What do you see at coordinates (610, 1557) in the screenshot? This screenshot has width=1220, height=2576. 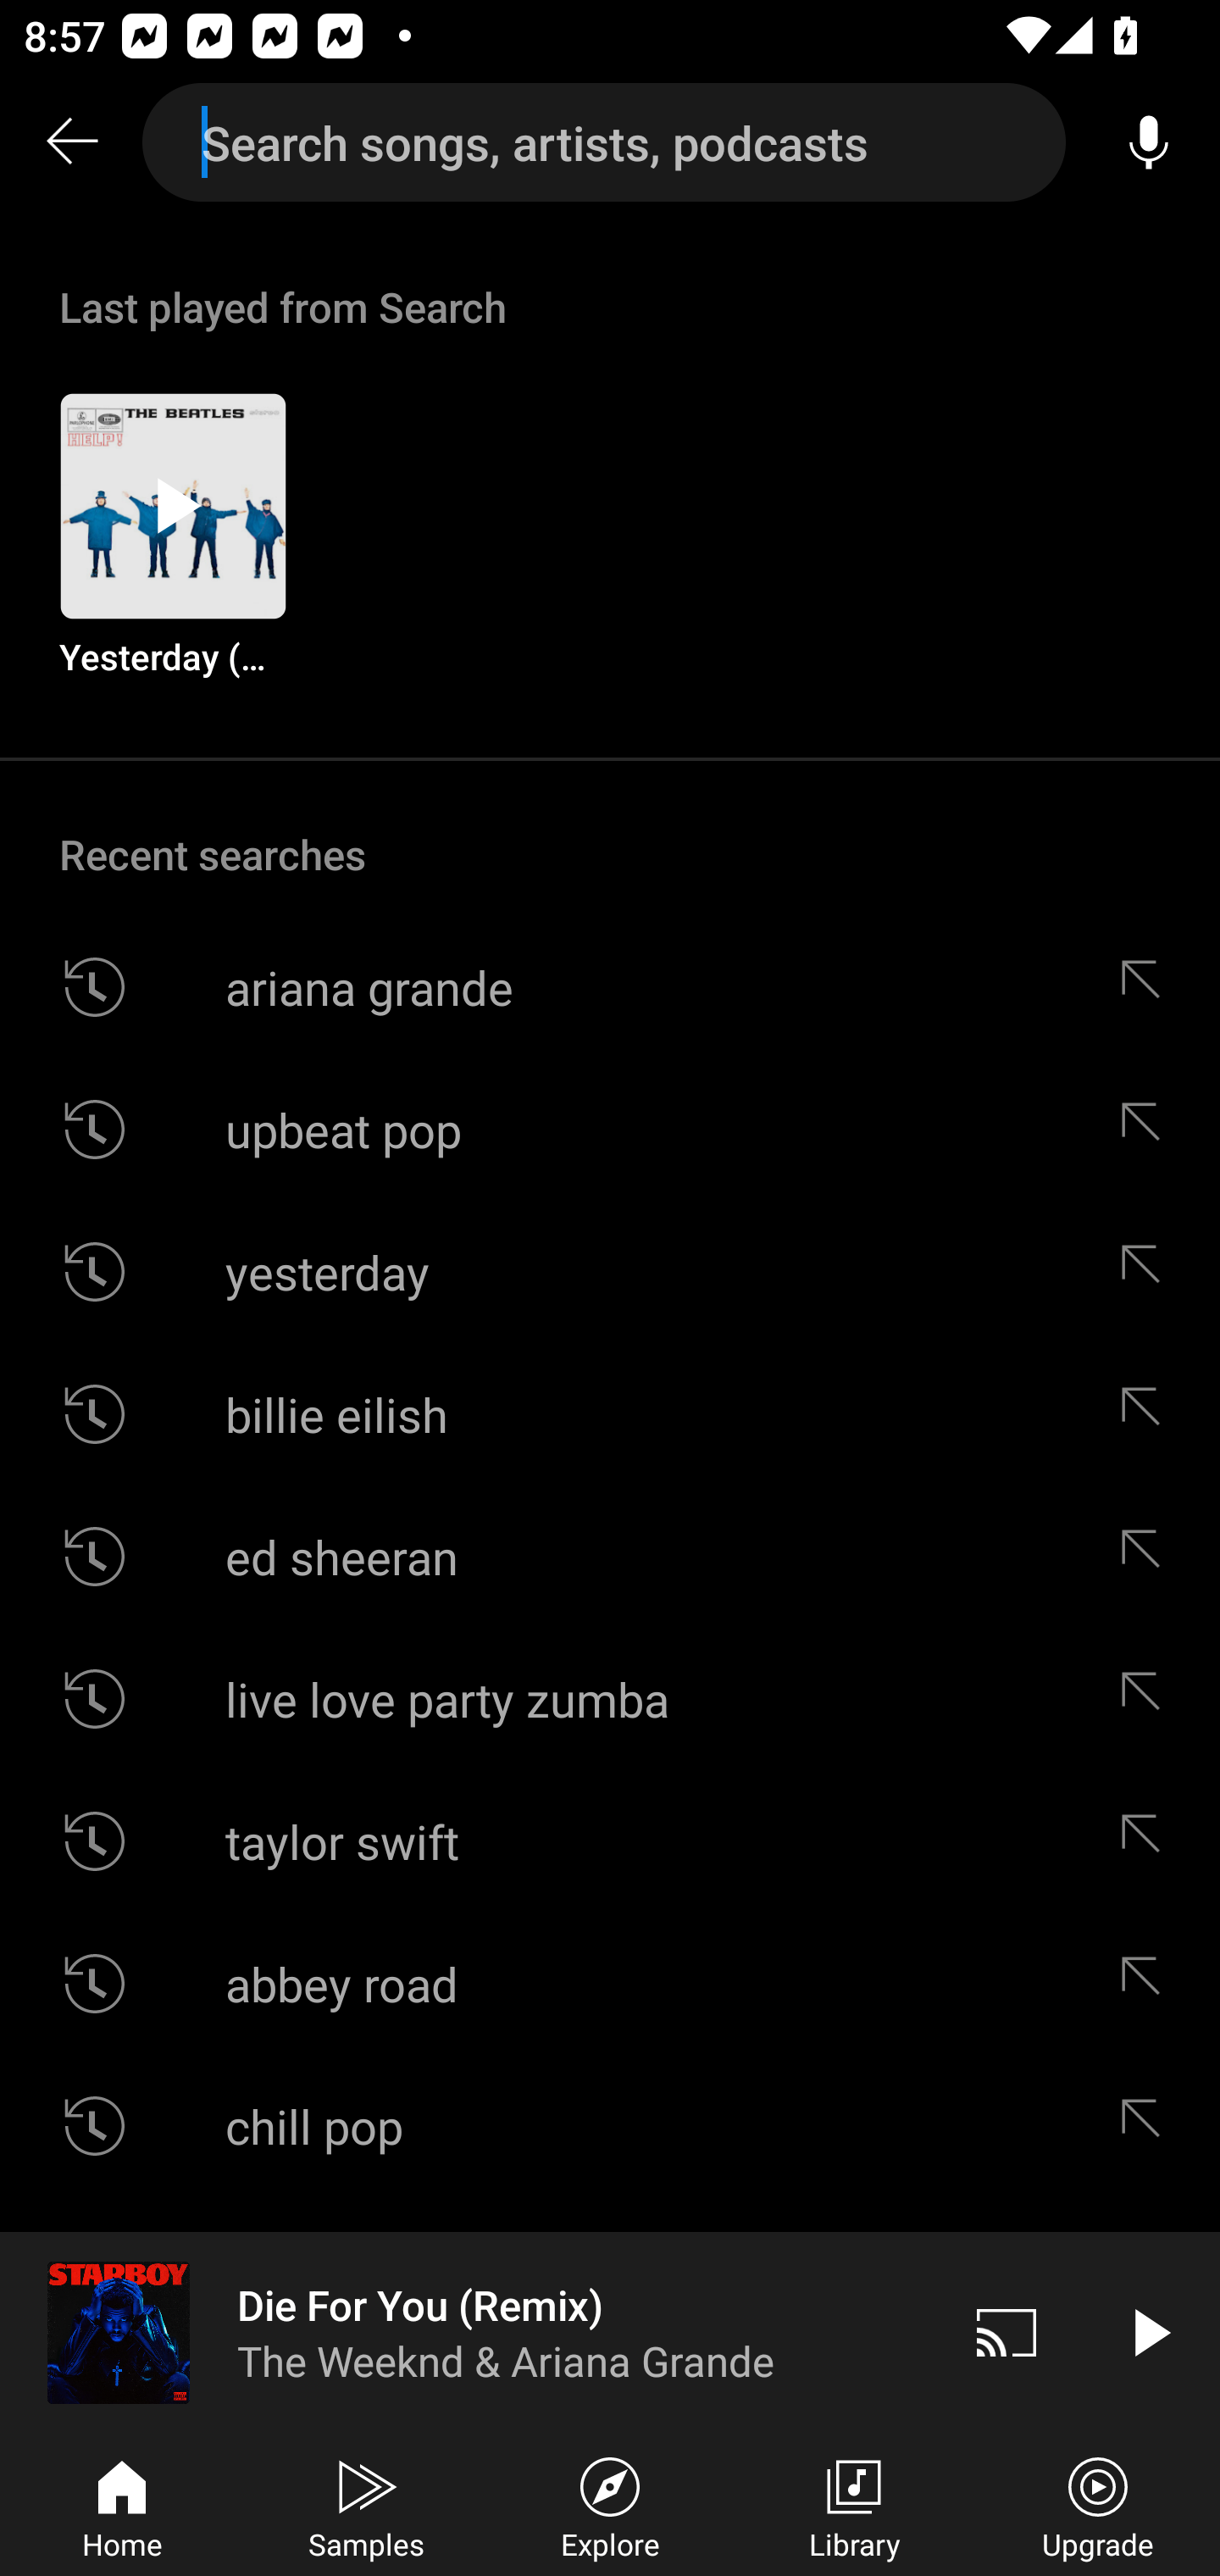 I see `ed sheeran Edit suggestion ed sheeran` at bounding box center [610, 1557].